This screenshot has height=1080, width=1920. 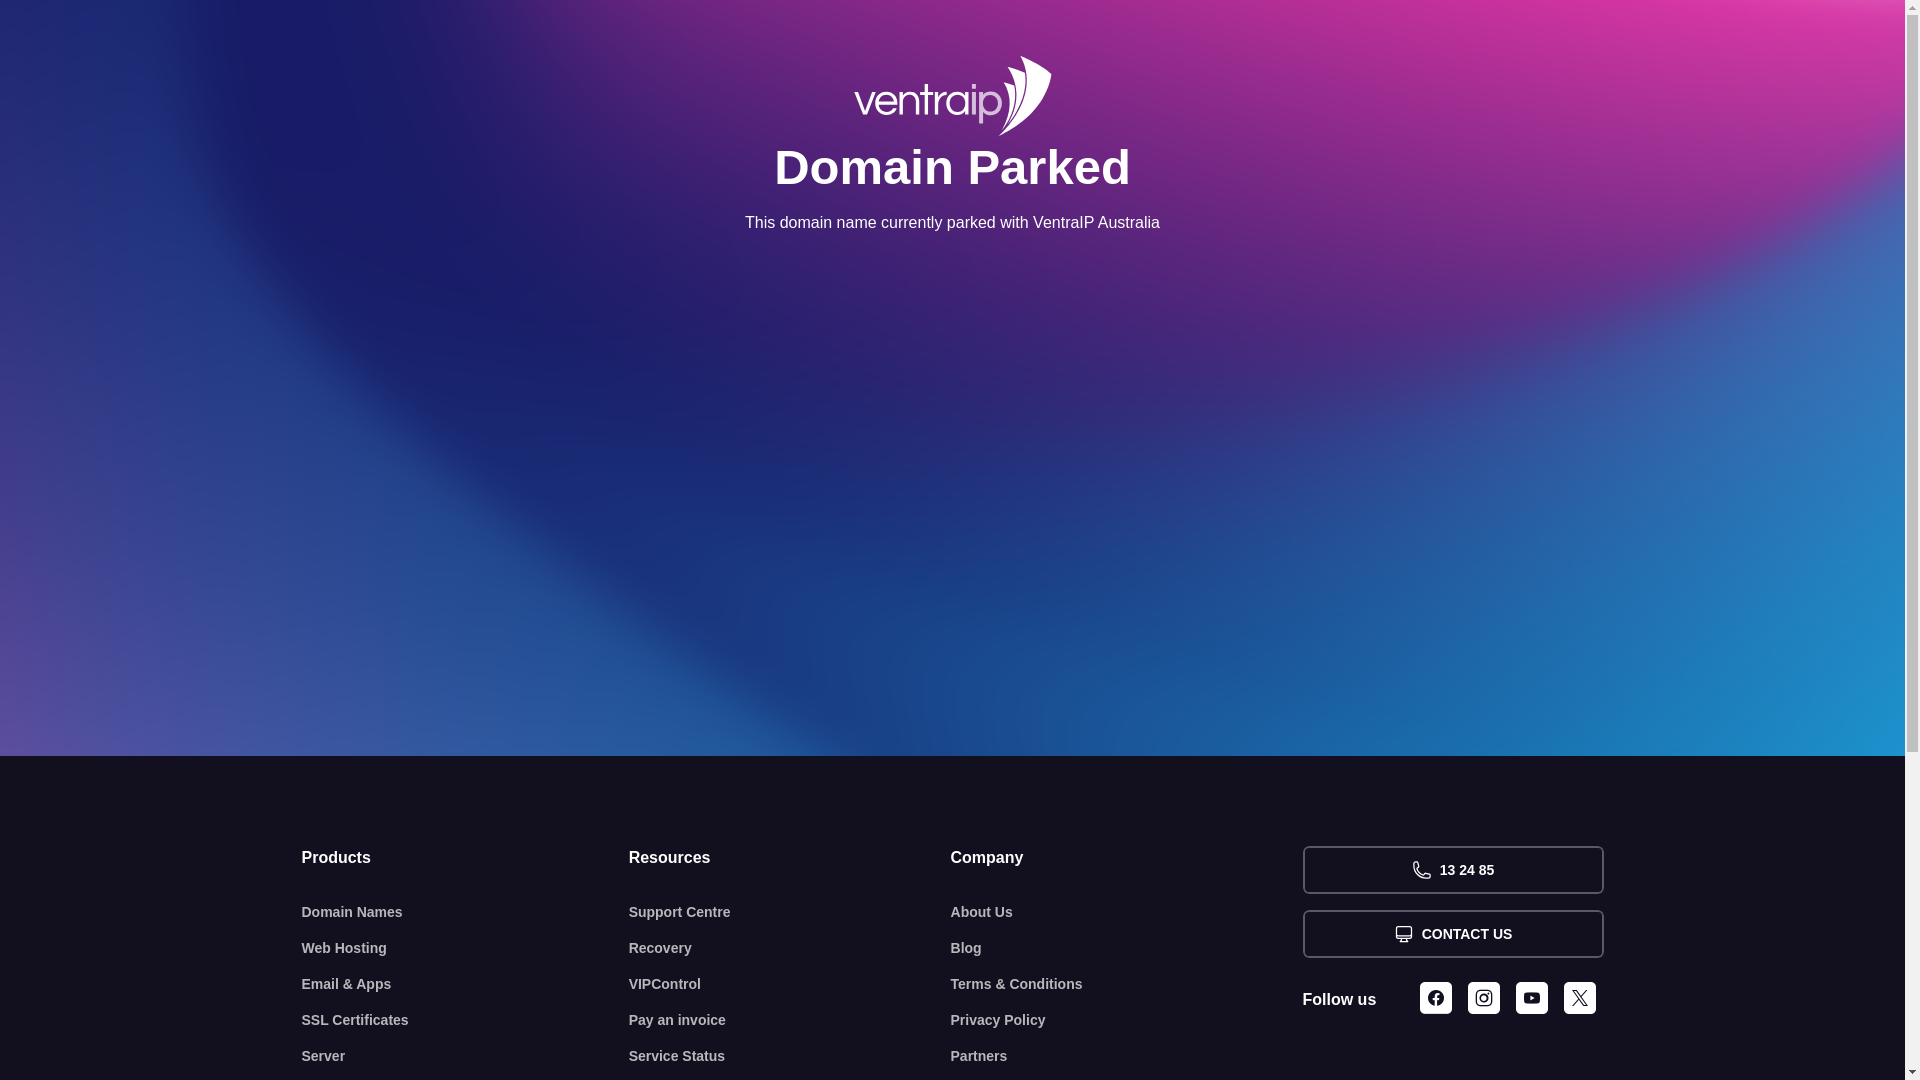 I want to click on Web Hosting, so click(x=466, y=948).